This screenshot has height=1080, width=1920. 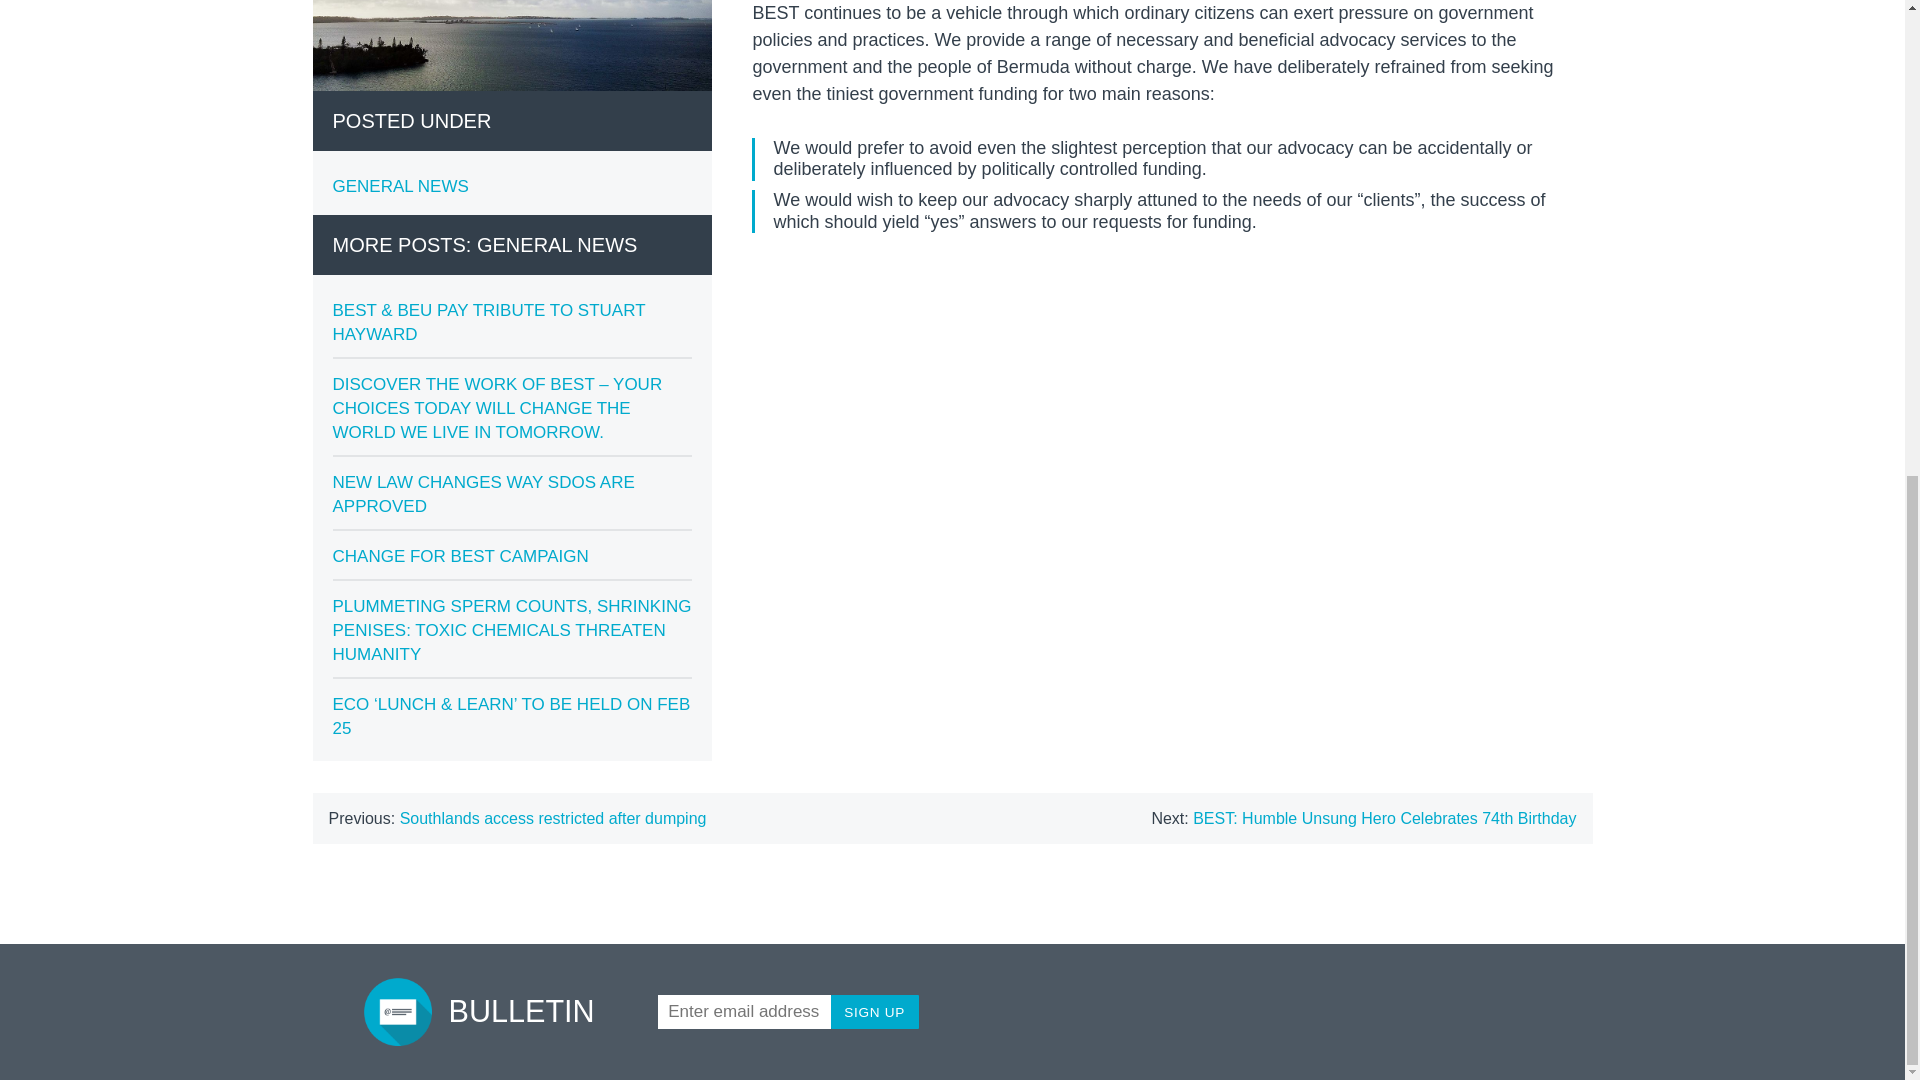 What do you see at coordinates (1384, 818) in the screenshot?
I see `BEST: Humble Unsung Hero Celebrates 74th Birthday` at bounding box center [1384, 818].